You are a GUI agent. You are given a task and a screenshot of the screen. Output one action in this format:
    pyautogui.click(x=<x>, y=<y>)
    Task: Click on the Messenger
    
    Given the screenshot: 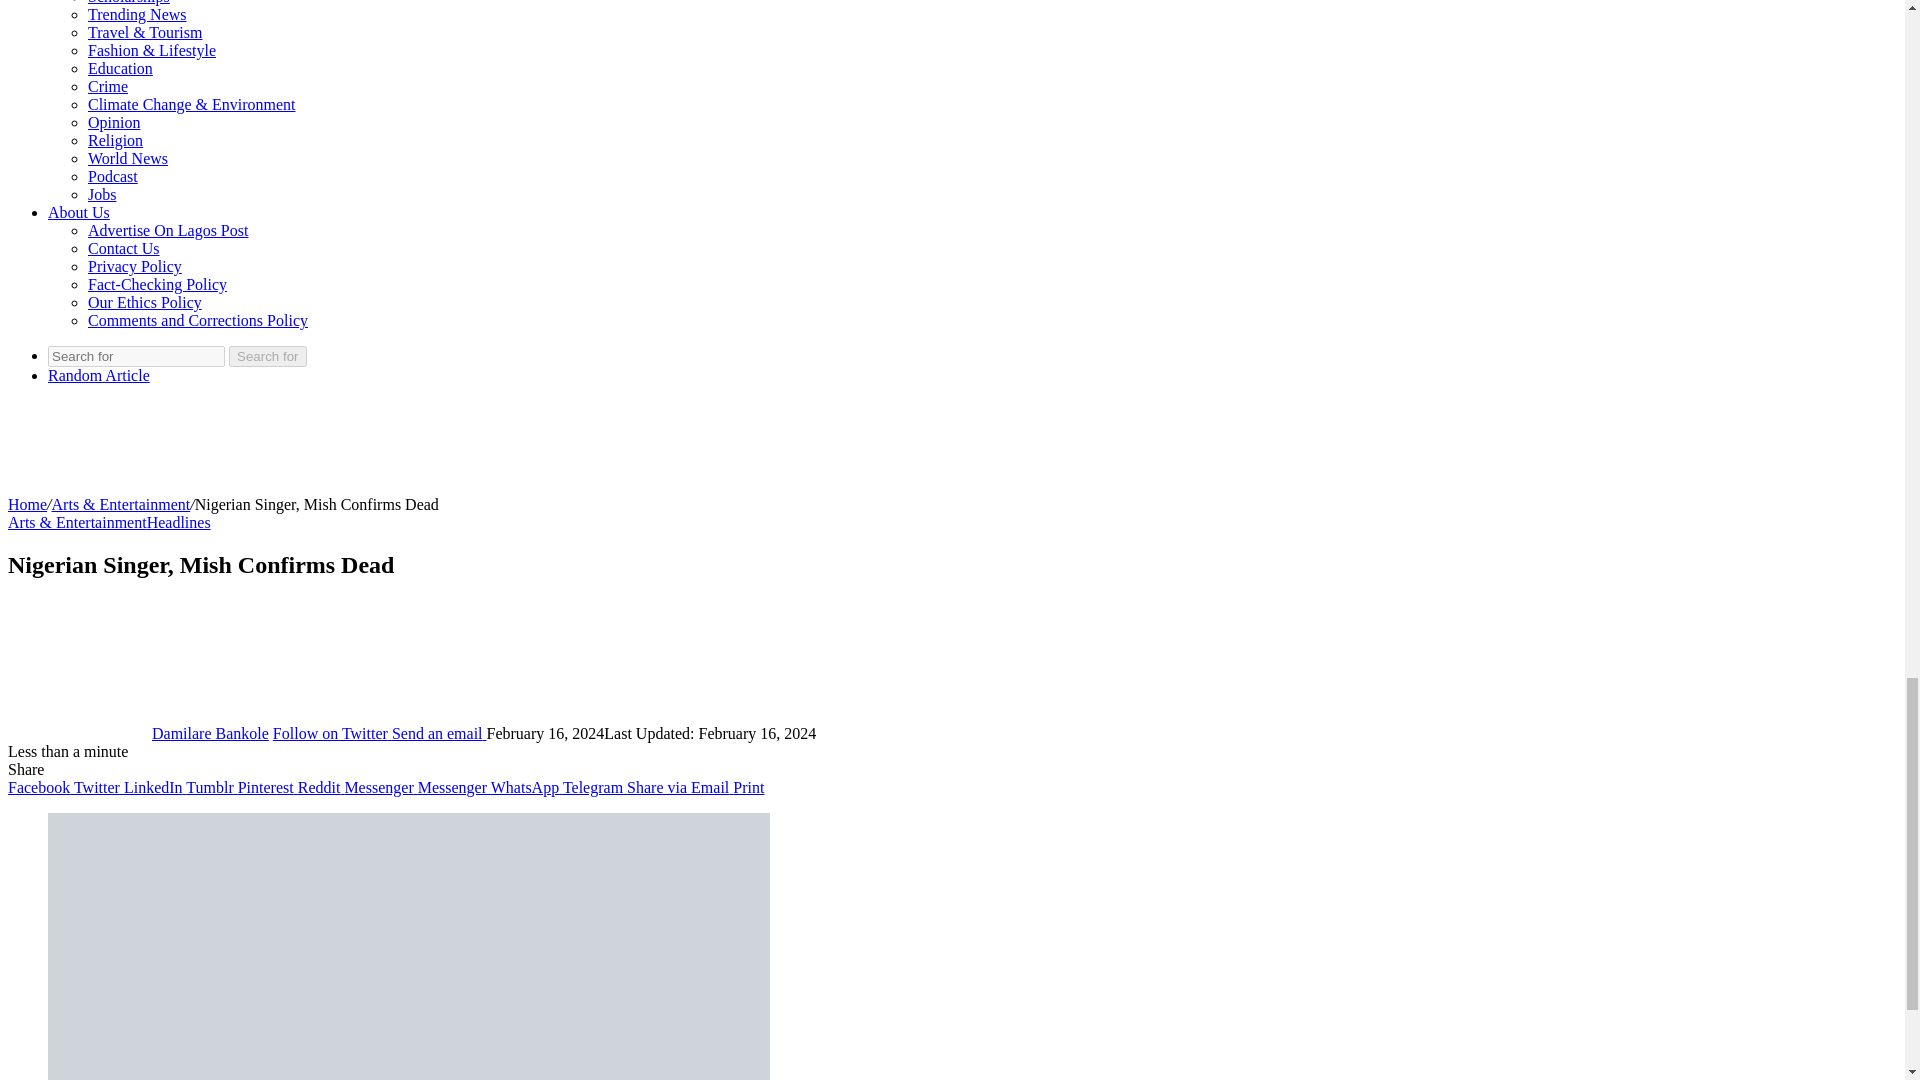 What is the action you would take?
    pyautogui.click(x=380, y=786)
    